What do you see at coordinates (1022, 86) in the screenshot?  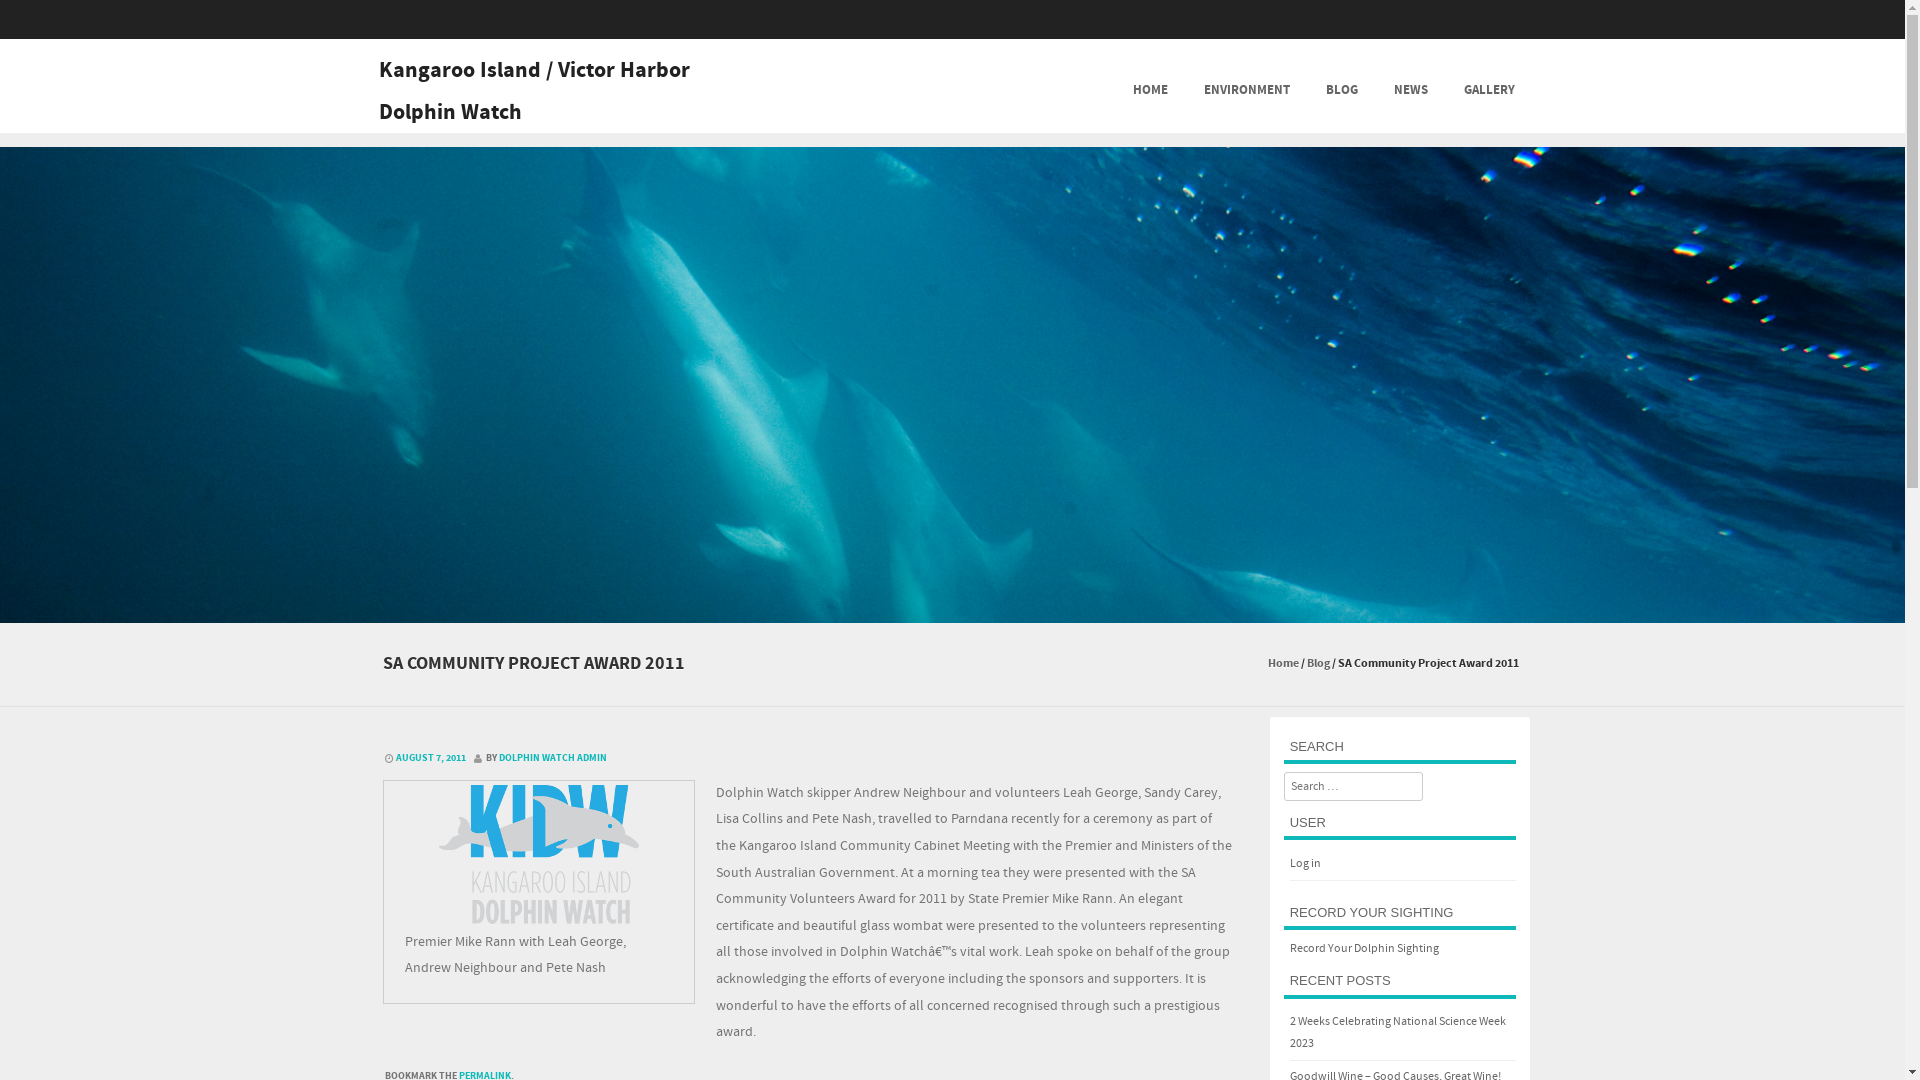 I see `SKIP TO CONTENT` at bounding box center [1022, 86].